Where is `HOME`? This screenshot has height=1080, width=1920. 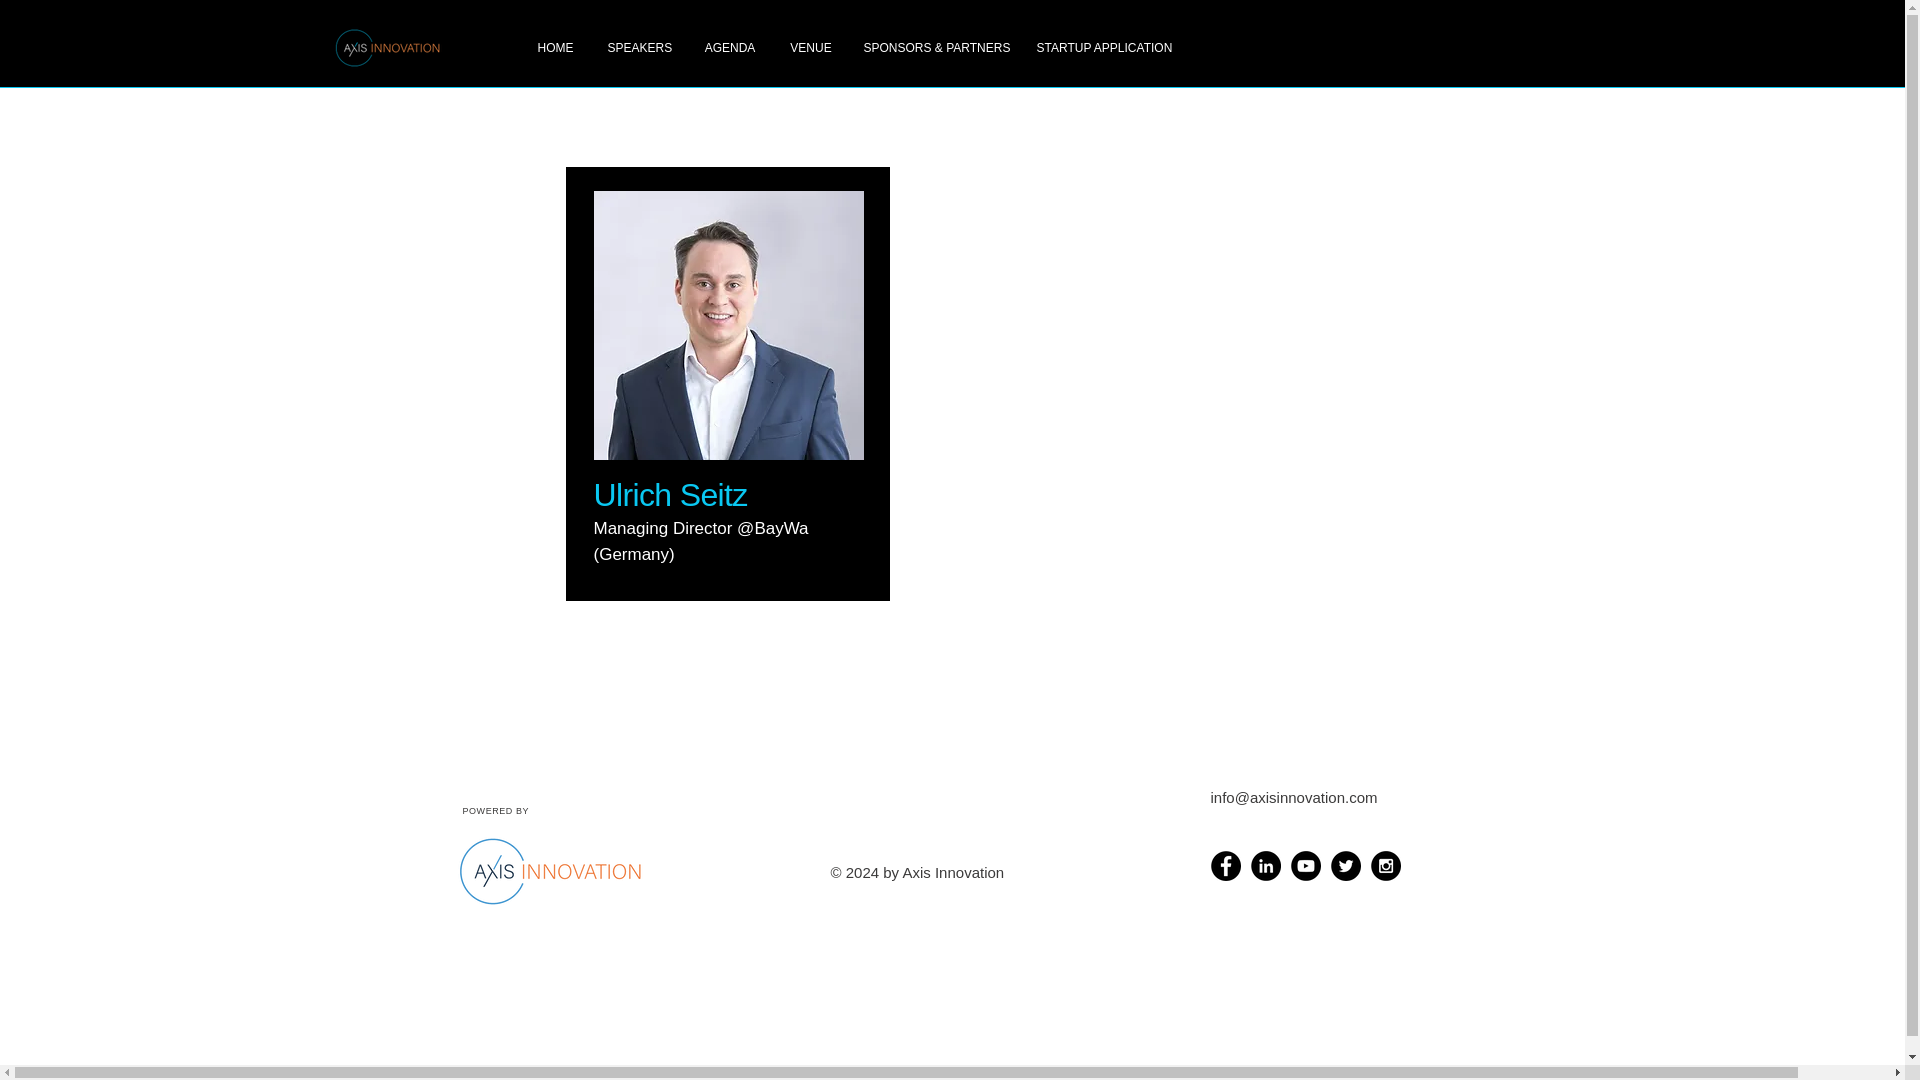 HOME is located at coordinates (554, 48).